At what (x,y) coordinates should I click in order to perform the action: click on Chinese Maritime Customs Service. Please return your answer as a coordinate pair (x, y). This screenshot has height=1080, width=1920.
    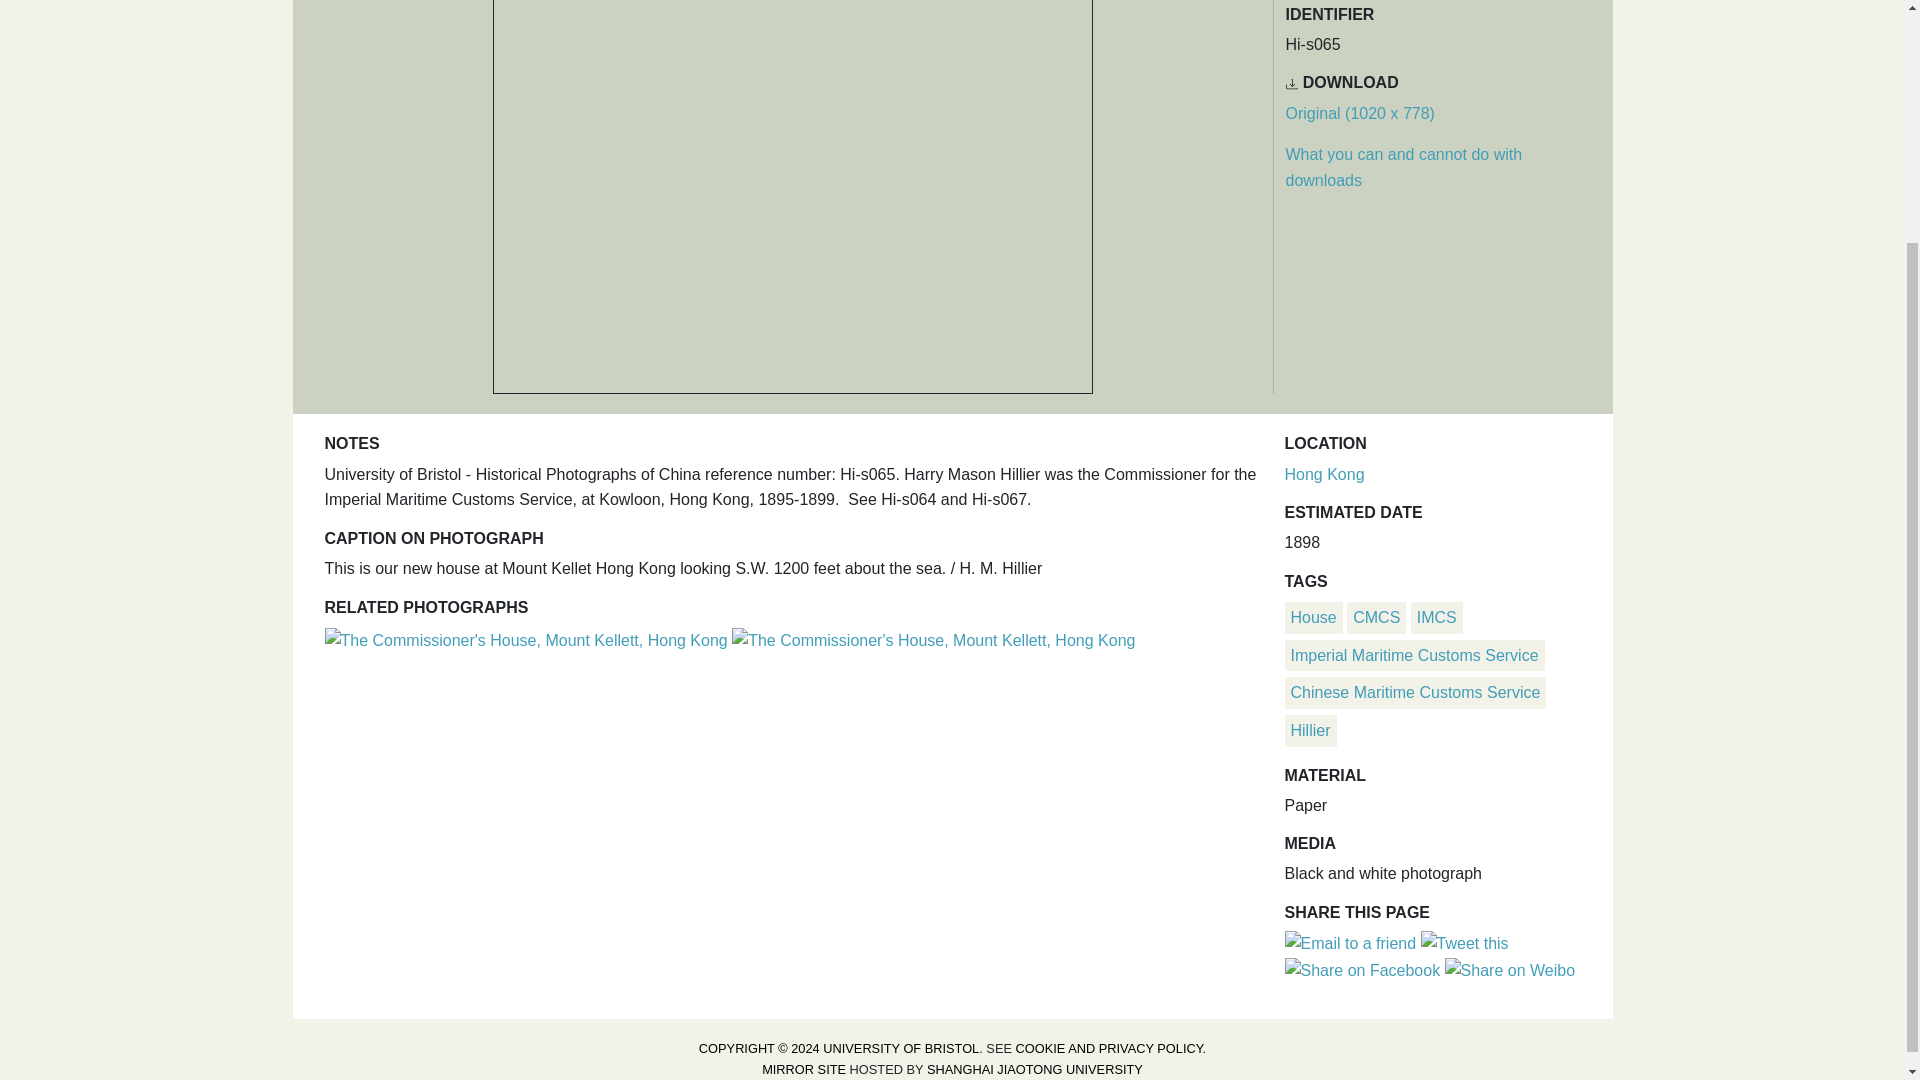
    Looking at the image, I should click on (1414, 692).